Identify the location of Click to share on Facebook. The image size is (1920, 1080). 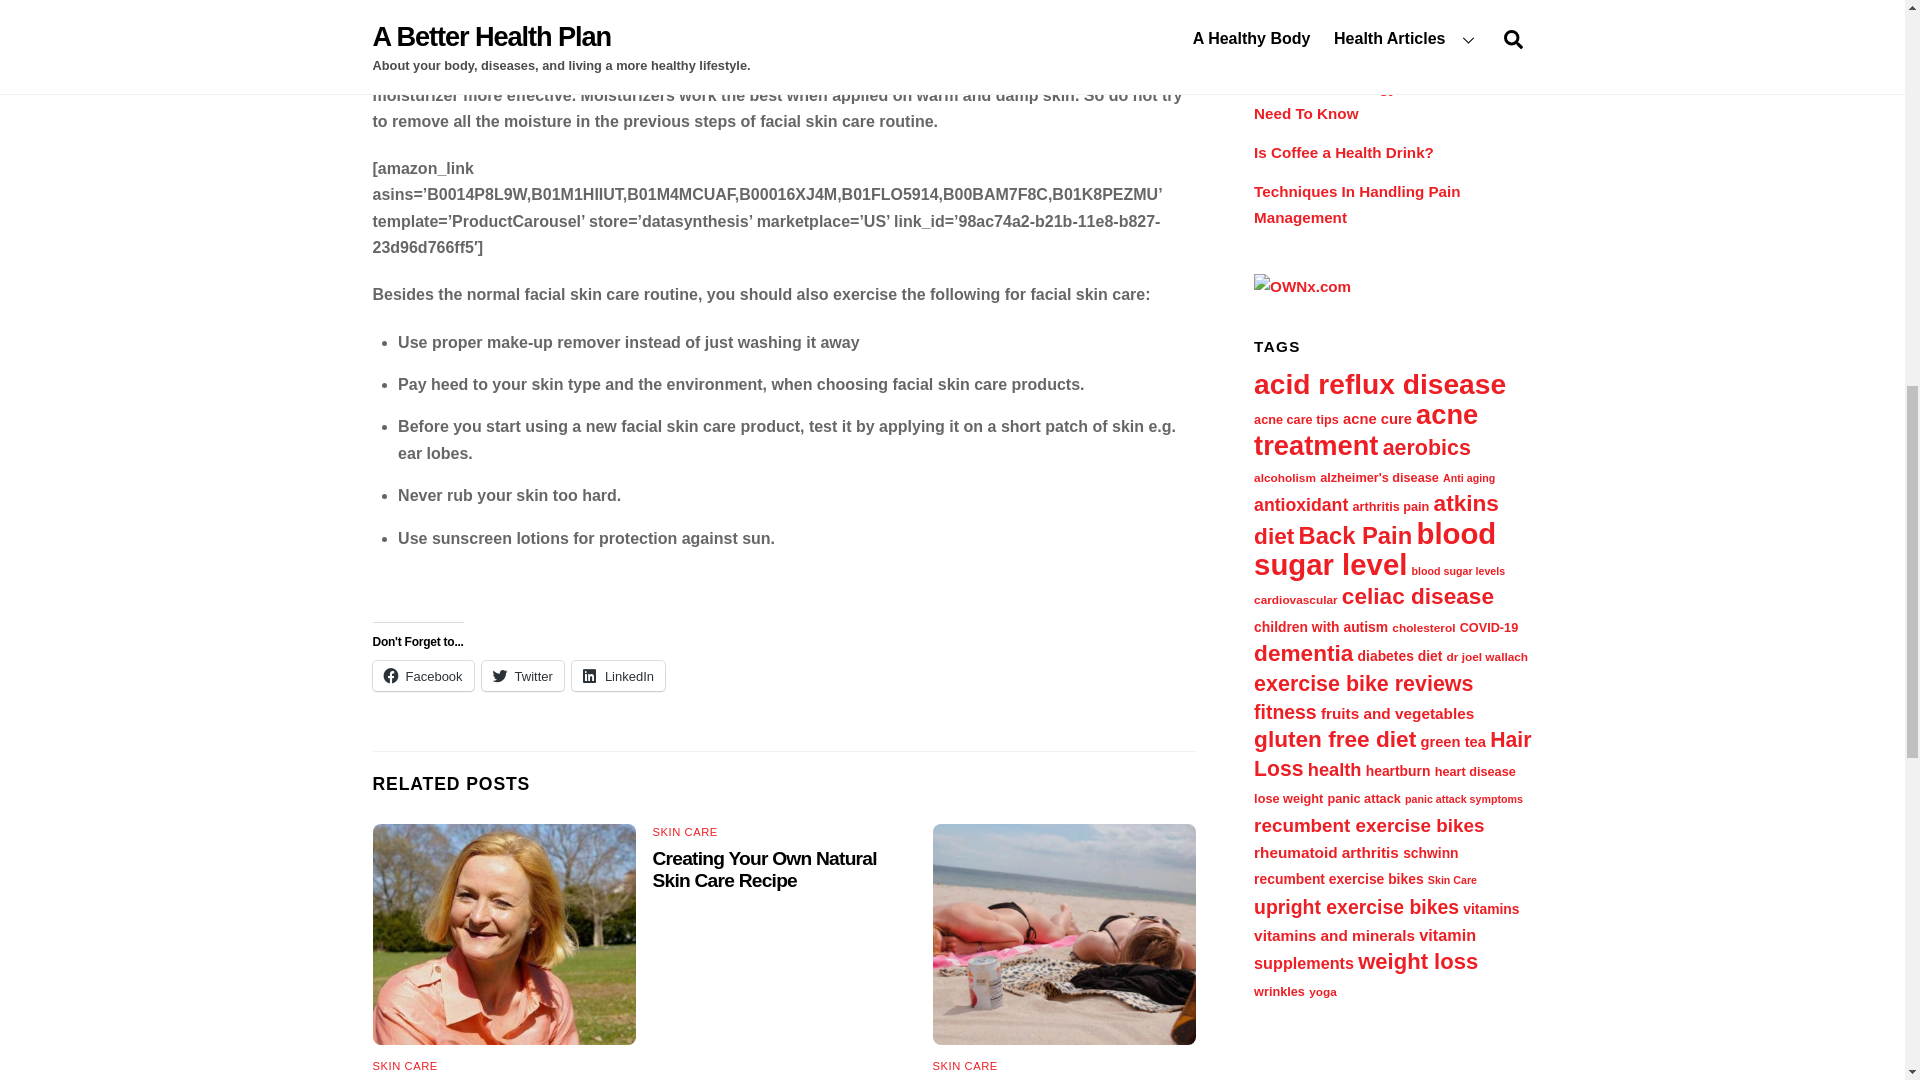
(422, 676).